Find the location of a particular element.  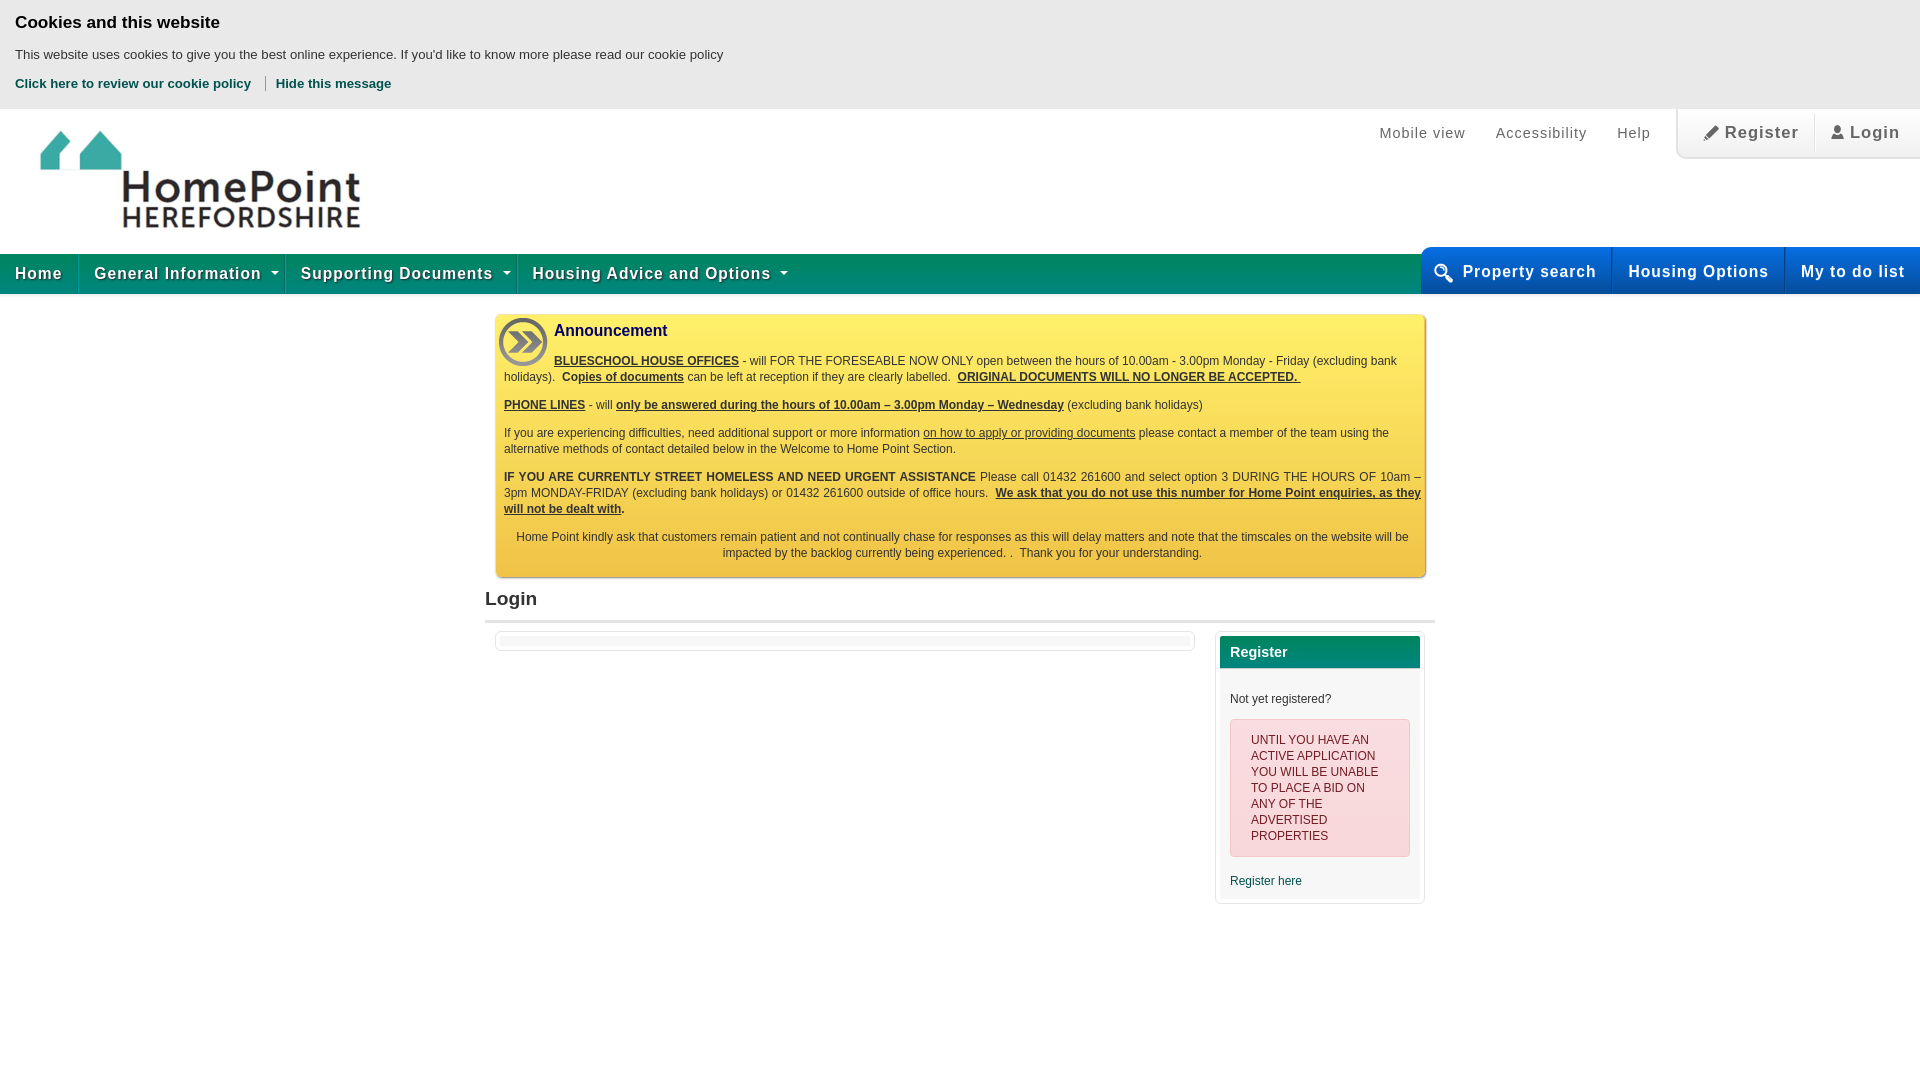

Housing Advice and Options is located at coordinates (656, 273).